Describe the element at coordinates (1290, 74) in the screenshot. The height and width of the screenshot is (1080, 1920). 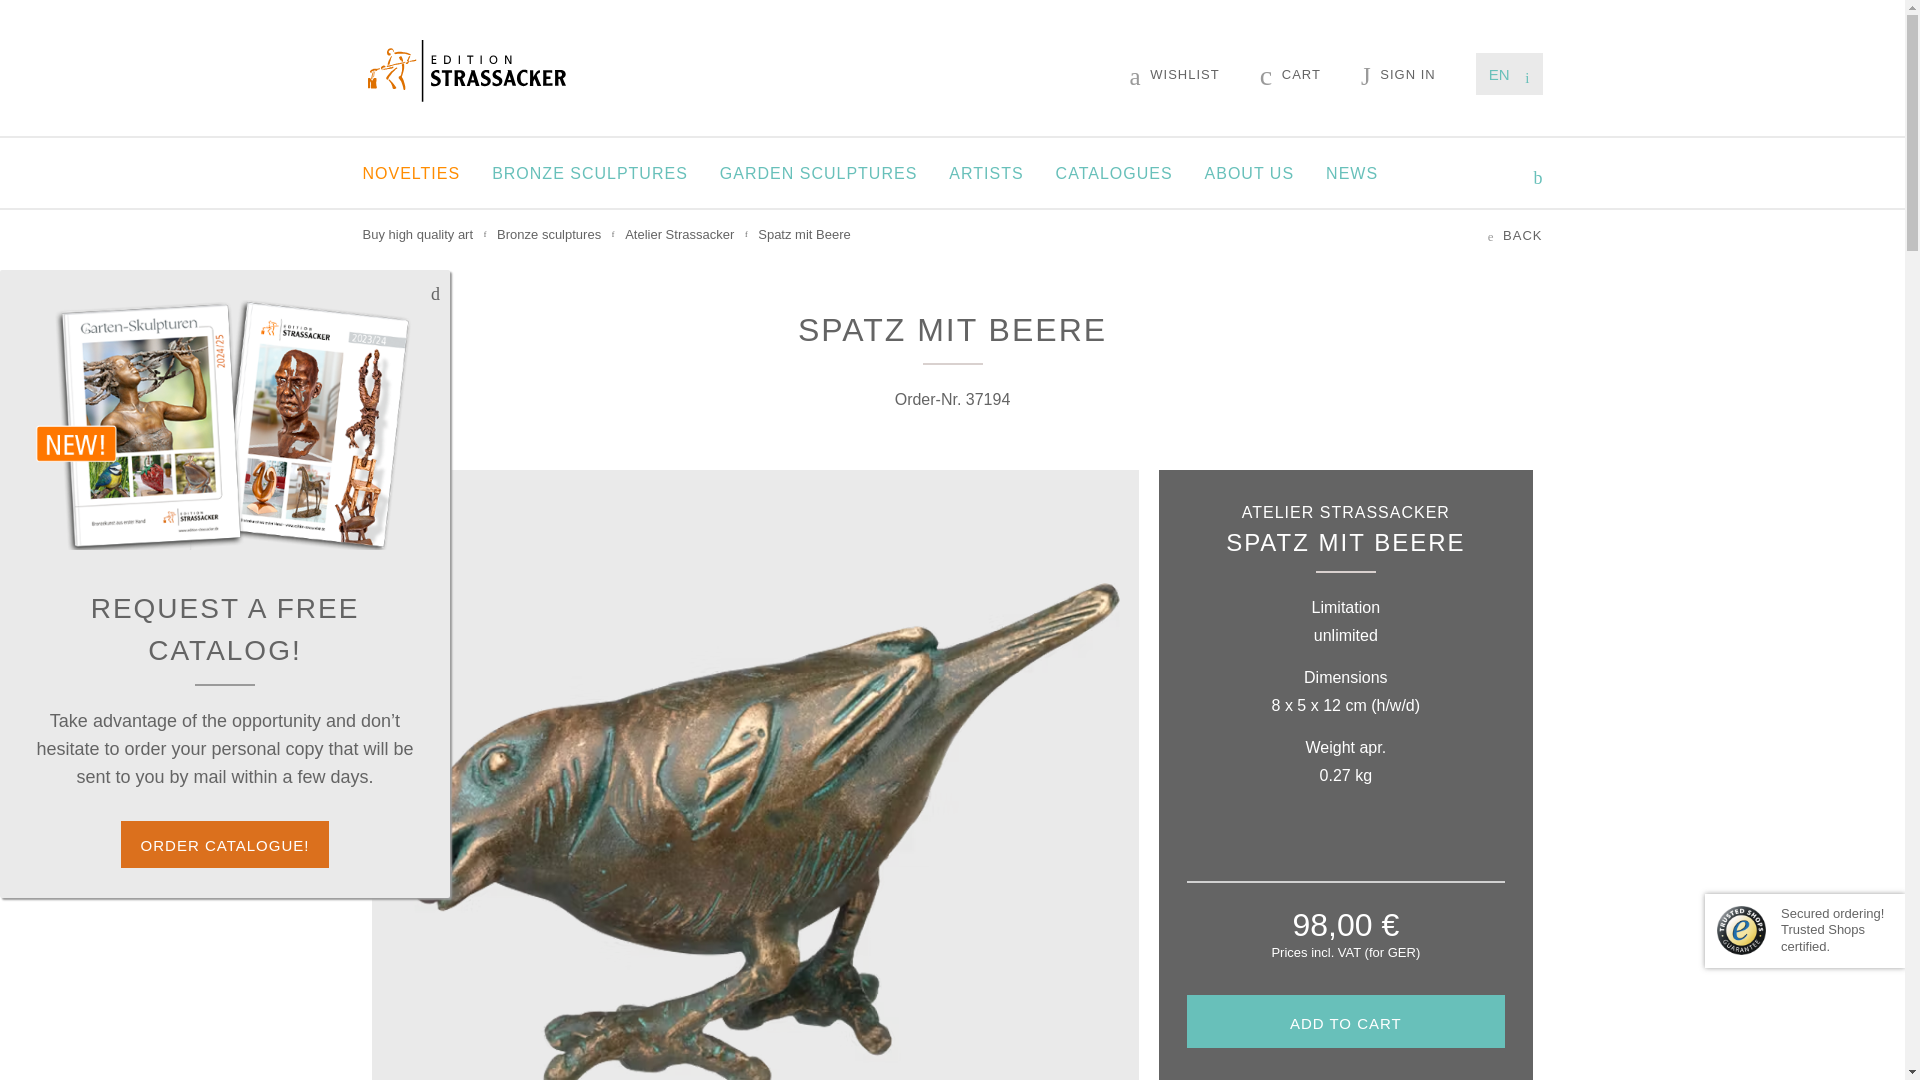
I see `CART` at that location.